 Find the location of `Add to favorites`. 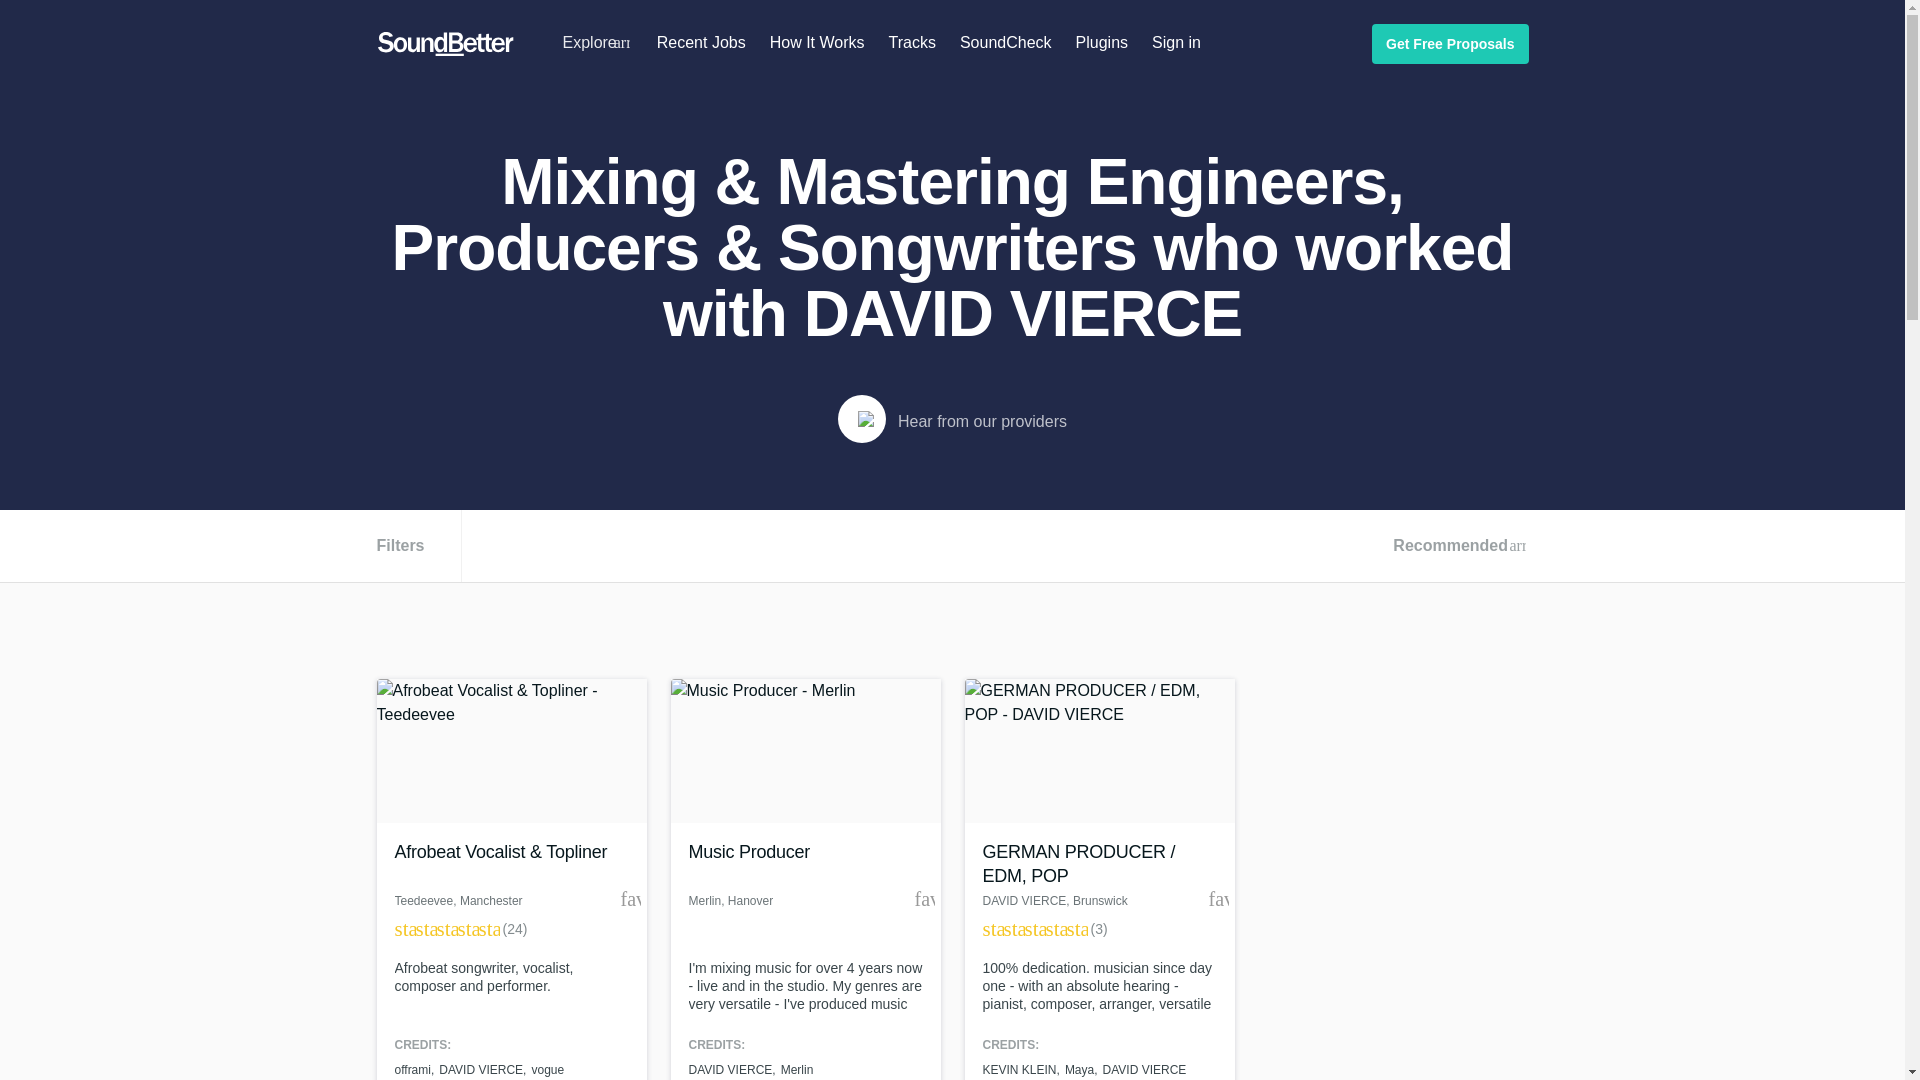

Add to favorites is located at coordinates (630, 898).